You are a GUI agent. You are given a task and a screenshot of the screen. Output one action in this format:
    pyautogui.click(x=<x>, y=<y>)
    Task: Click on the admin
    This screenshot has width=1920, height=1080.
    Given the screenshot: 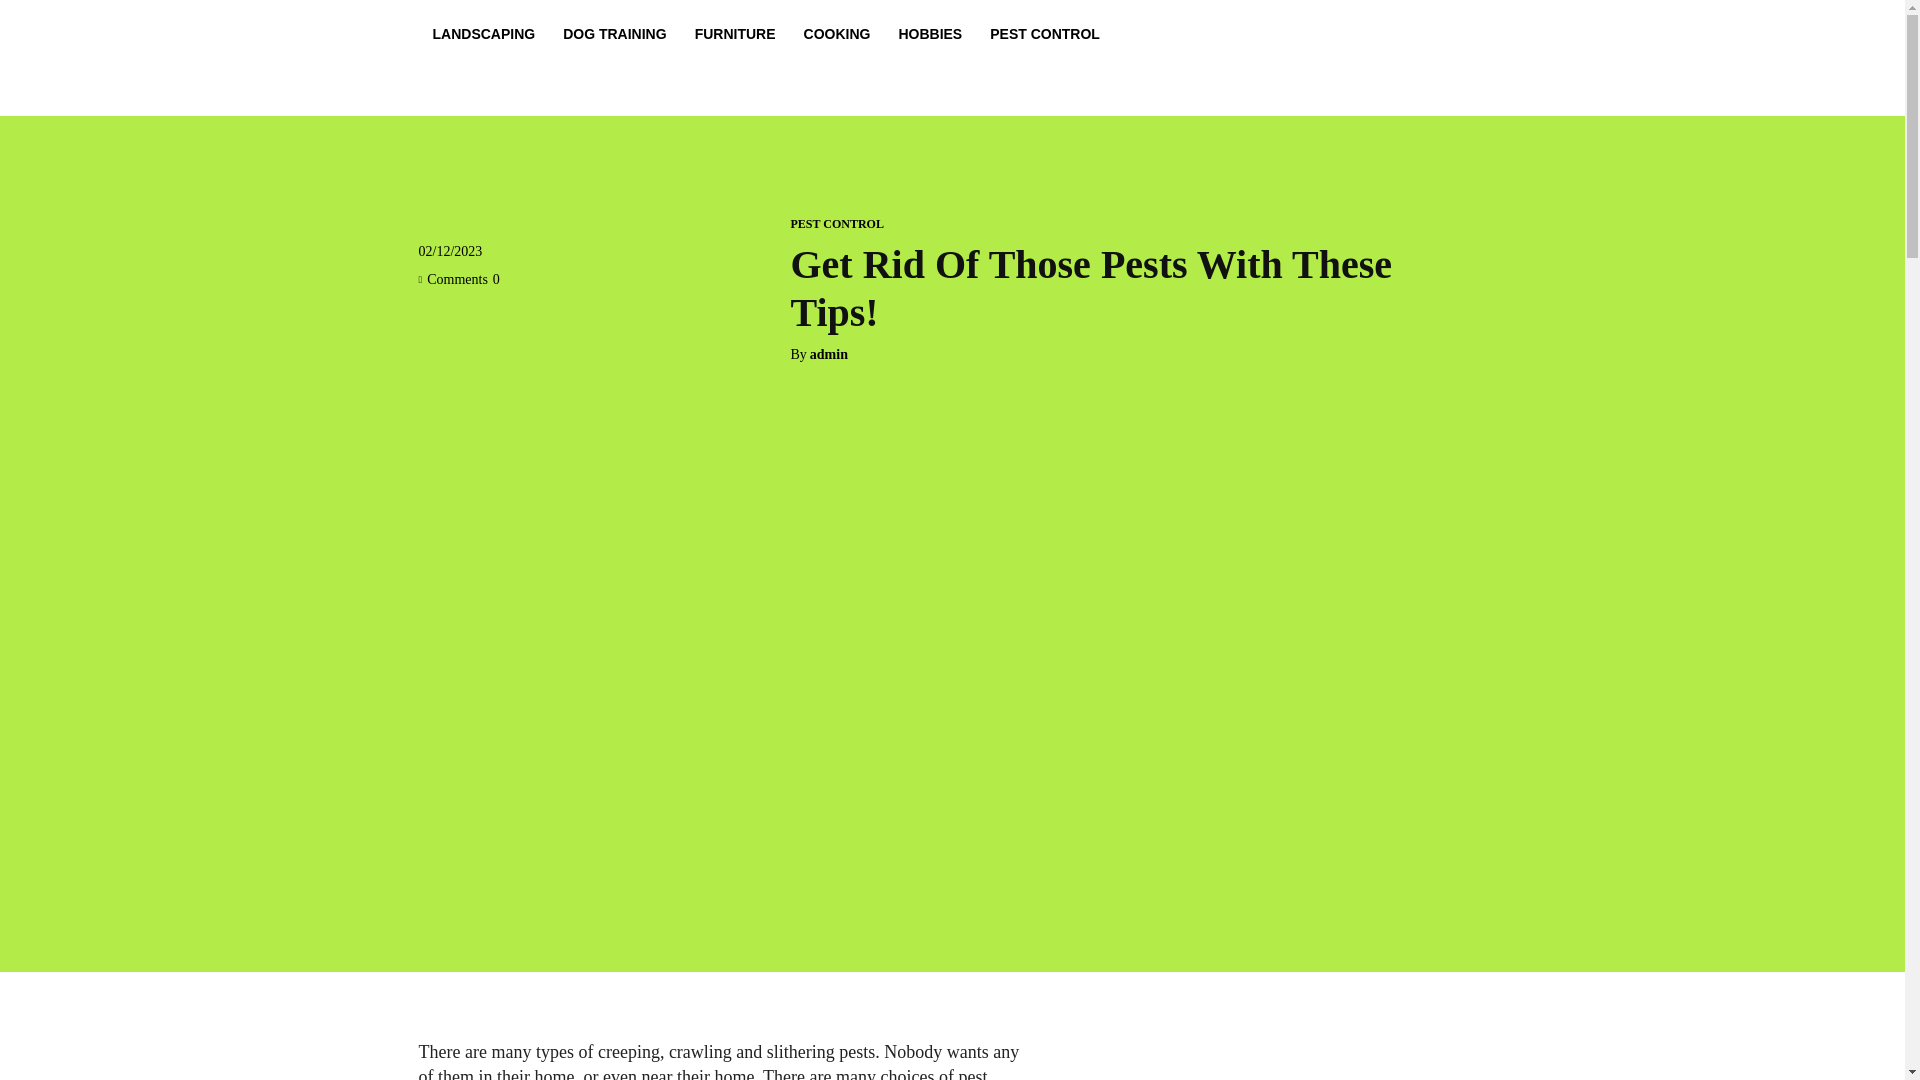 What is the action you would take?
    pyautogui.click(x=829, y=354)
    